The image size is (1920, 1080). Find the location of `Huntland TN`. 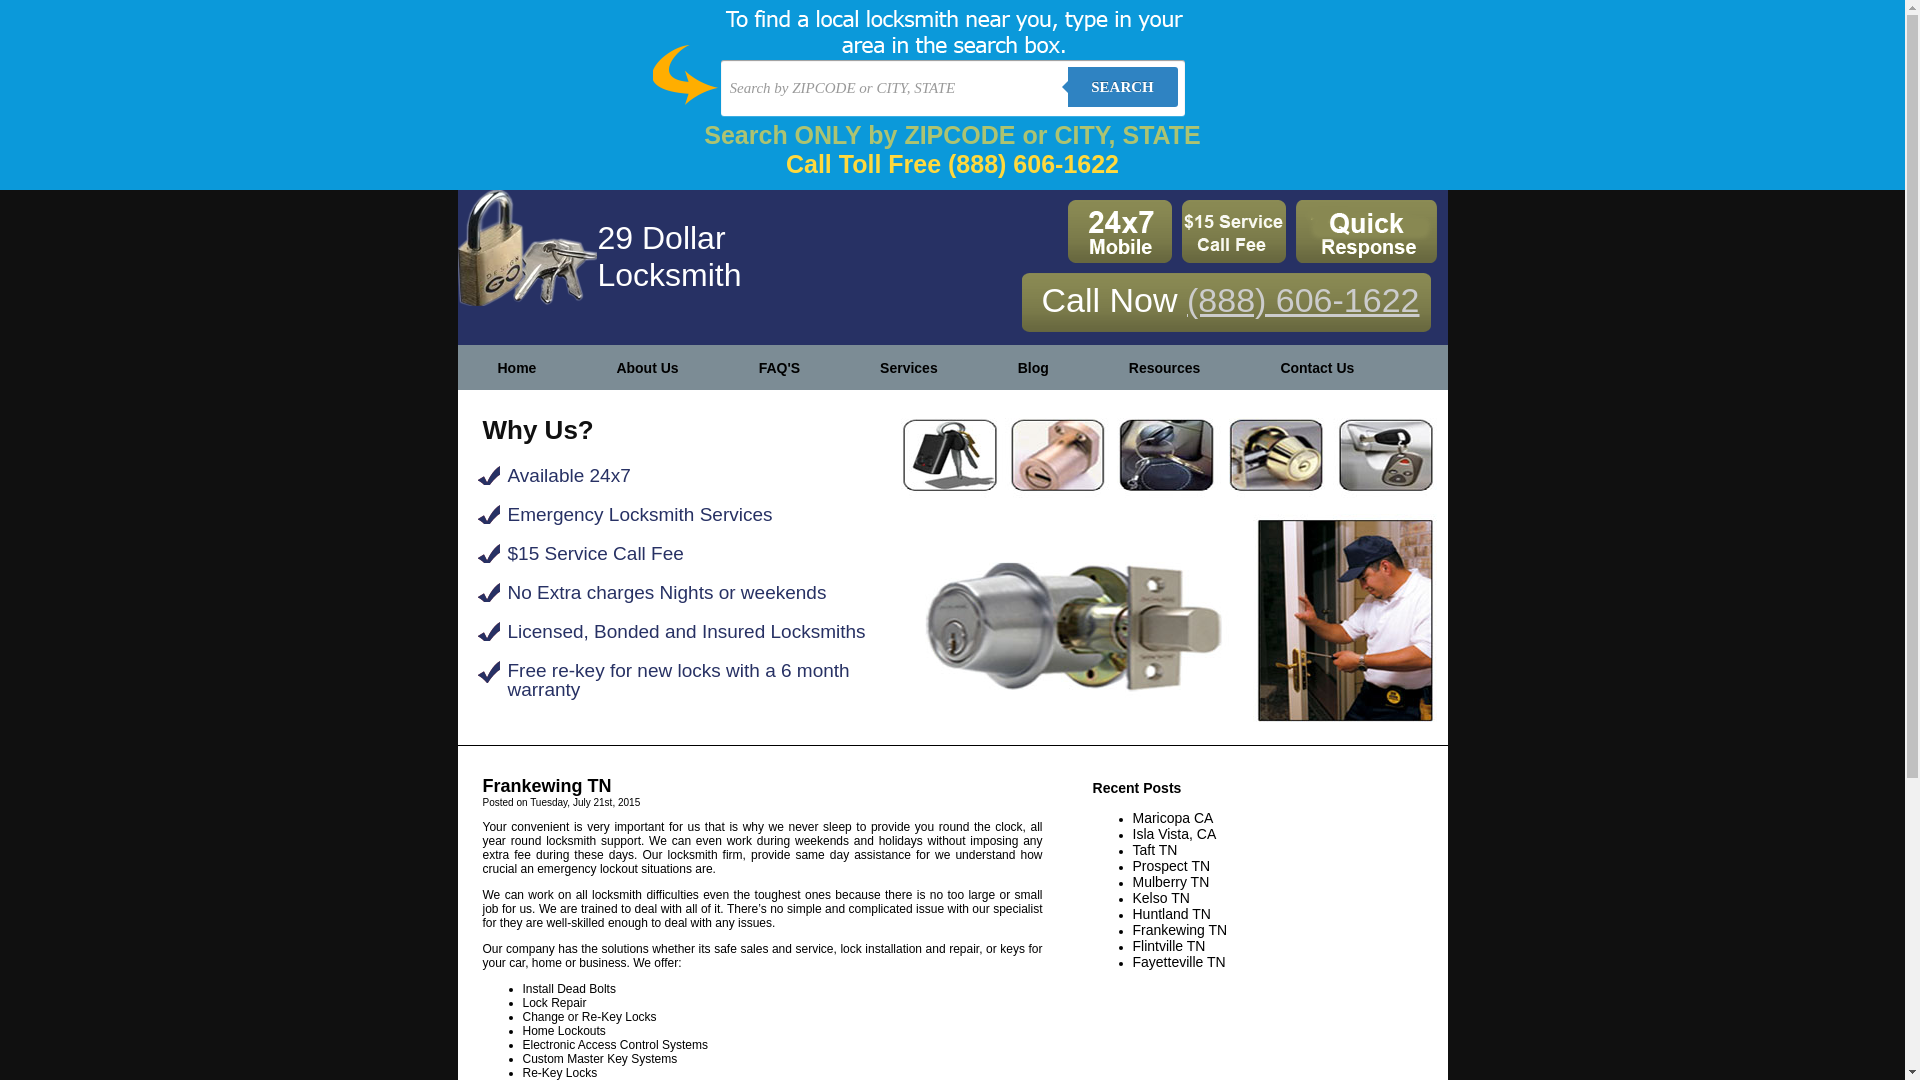

Huntland TN is located at coordinates (1171, 914).